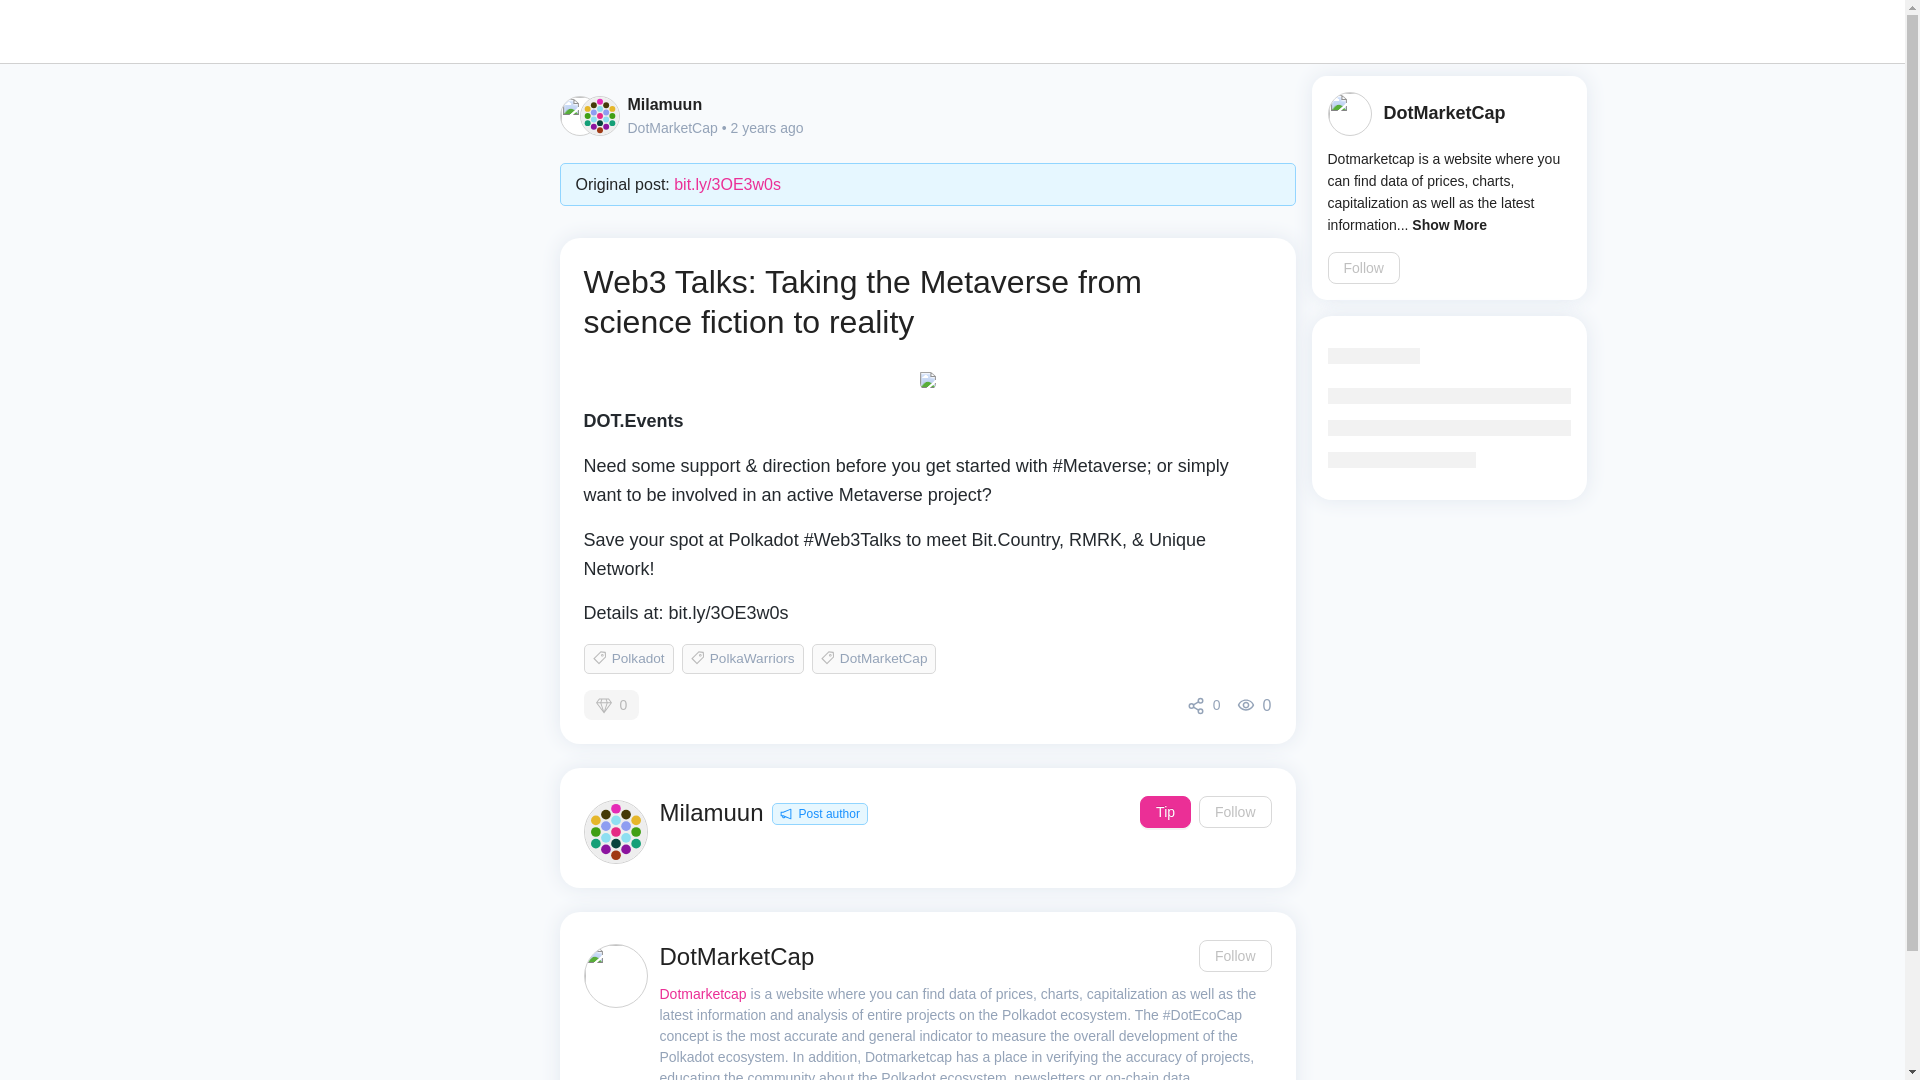 The width and height of the screenshot is (1920, 1080). Describe the element at coordinates (1234, 812) in the screenshot. I see `Follow` at that location.